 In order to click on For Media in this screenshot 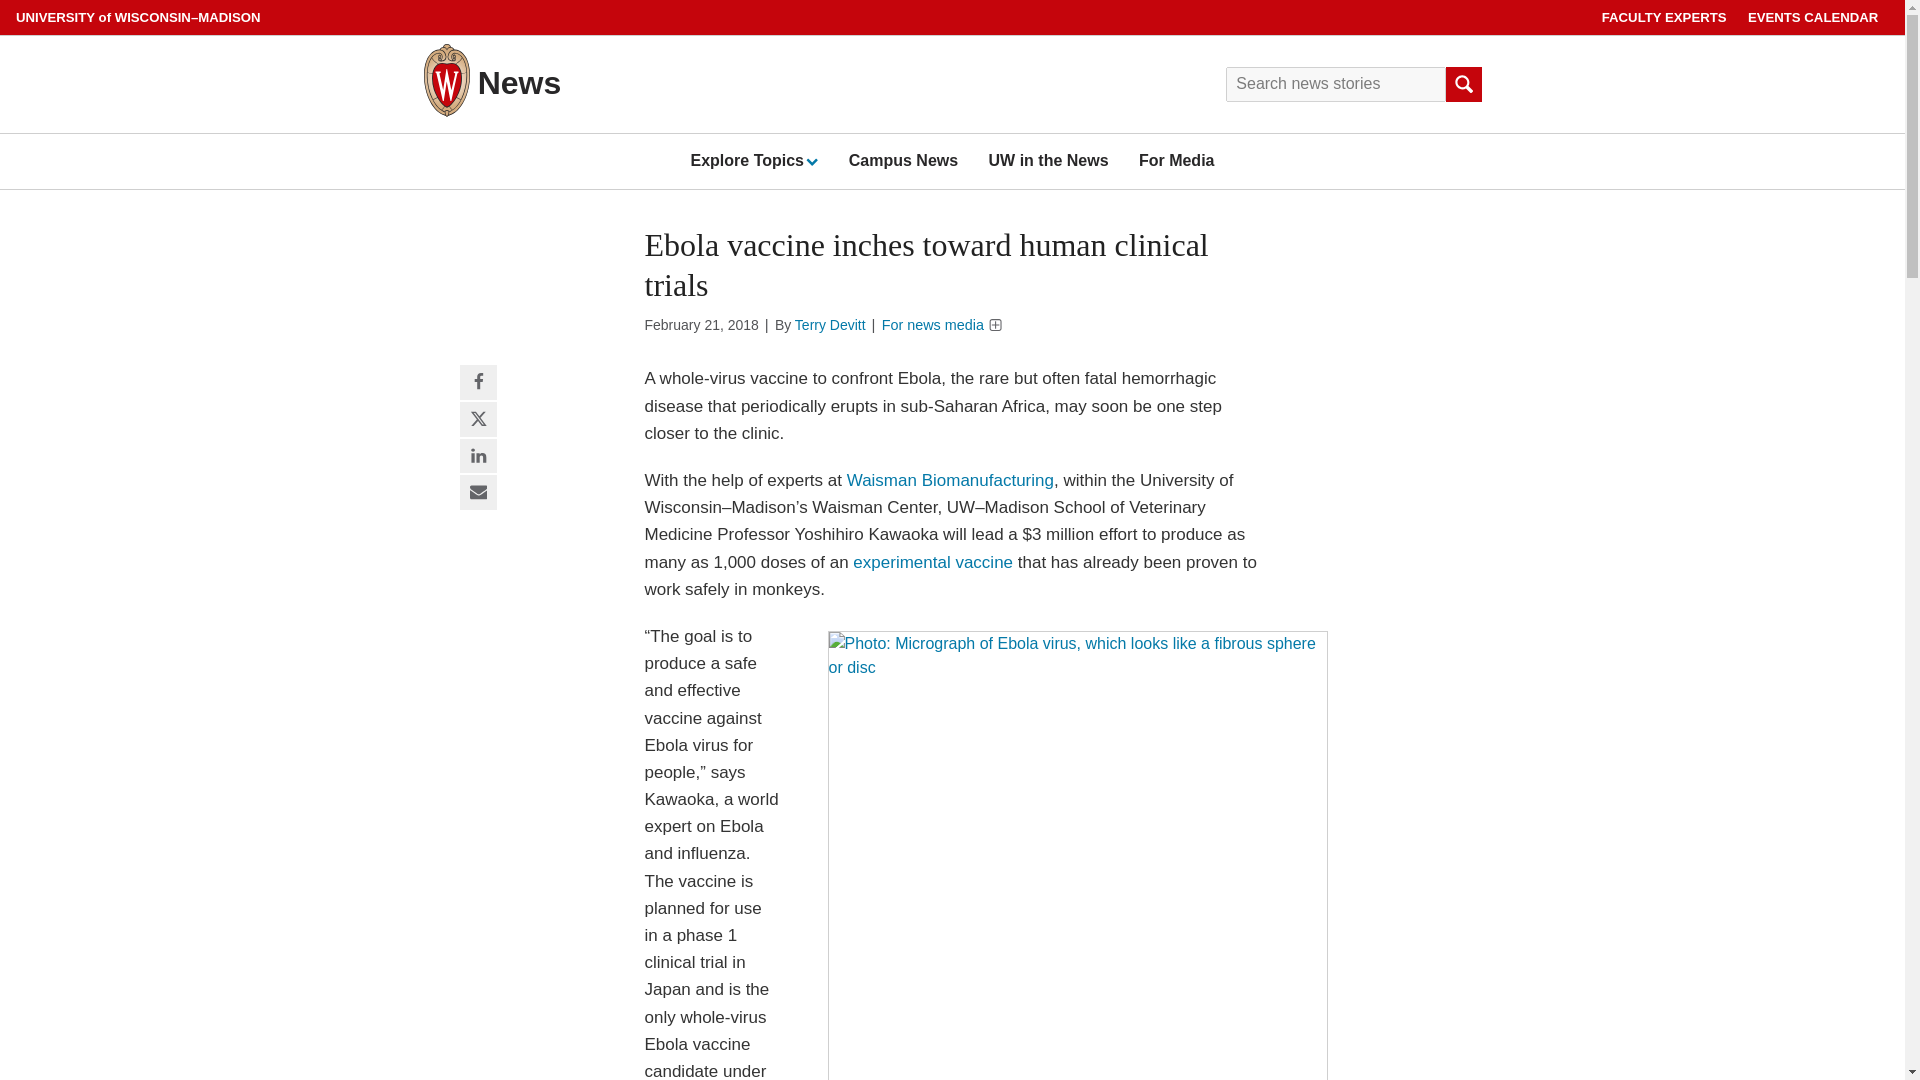, I will do `click(1176, 160)`.